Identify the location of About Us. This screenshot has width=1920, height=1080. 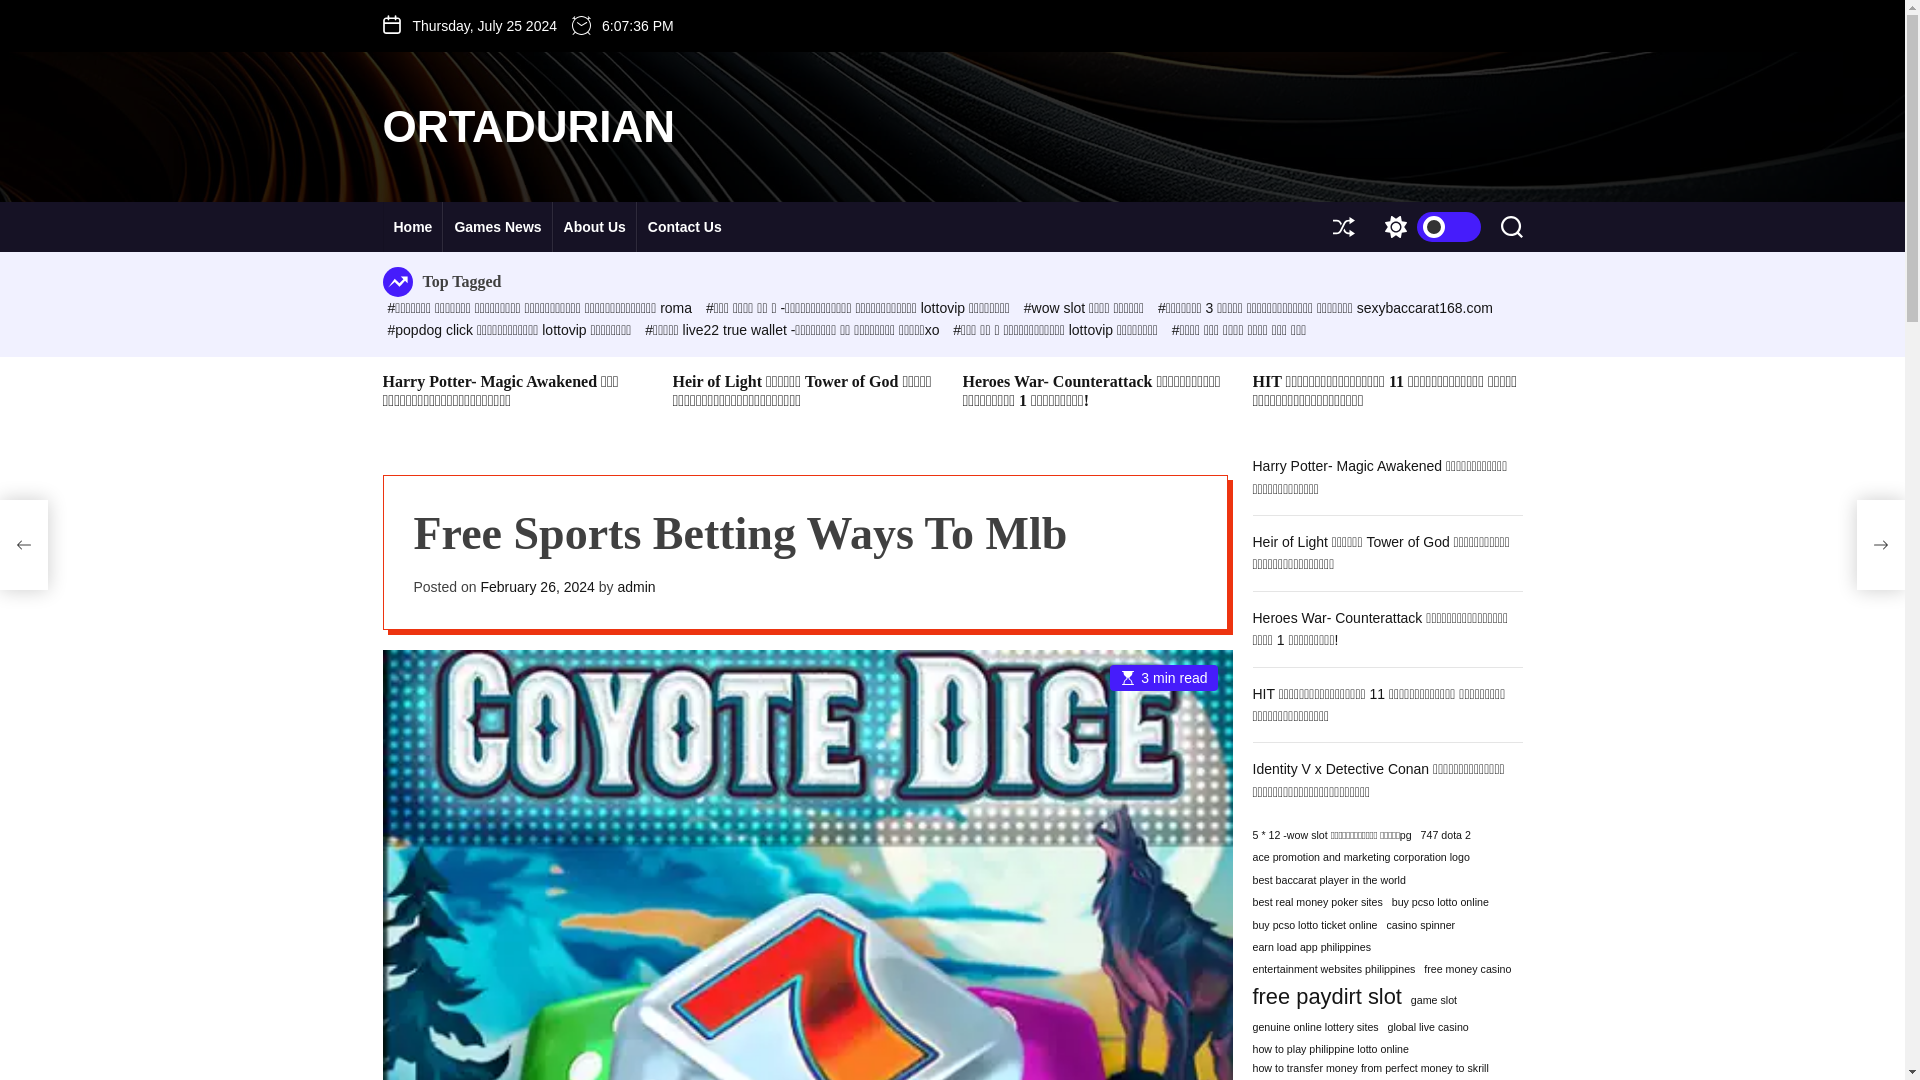
(594, 226).